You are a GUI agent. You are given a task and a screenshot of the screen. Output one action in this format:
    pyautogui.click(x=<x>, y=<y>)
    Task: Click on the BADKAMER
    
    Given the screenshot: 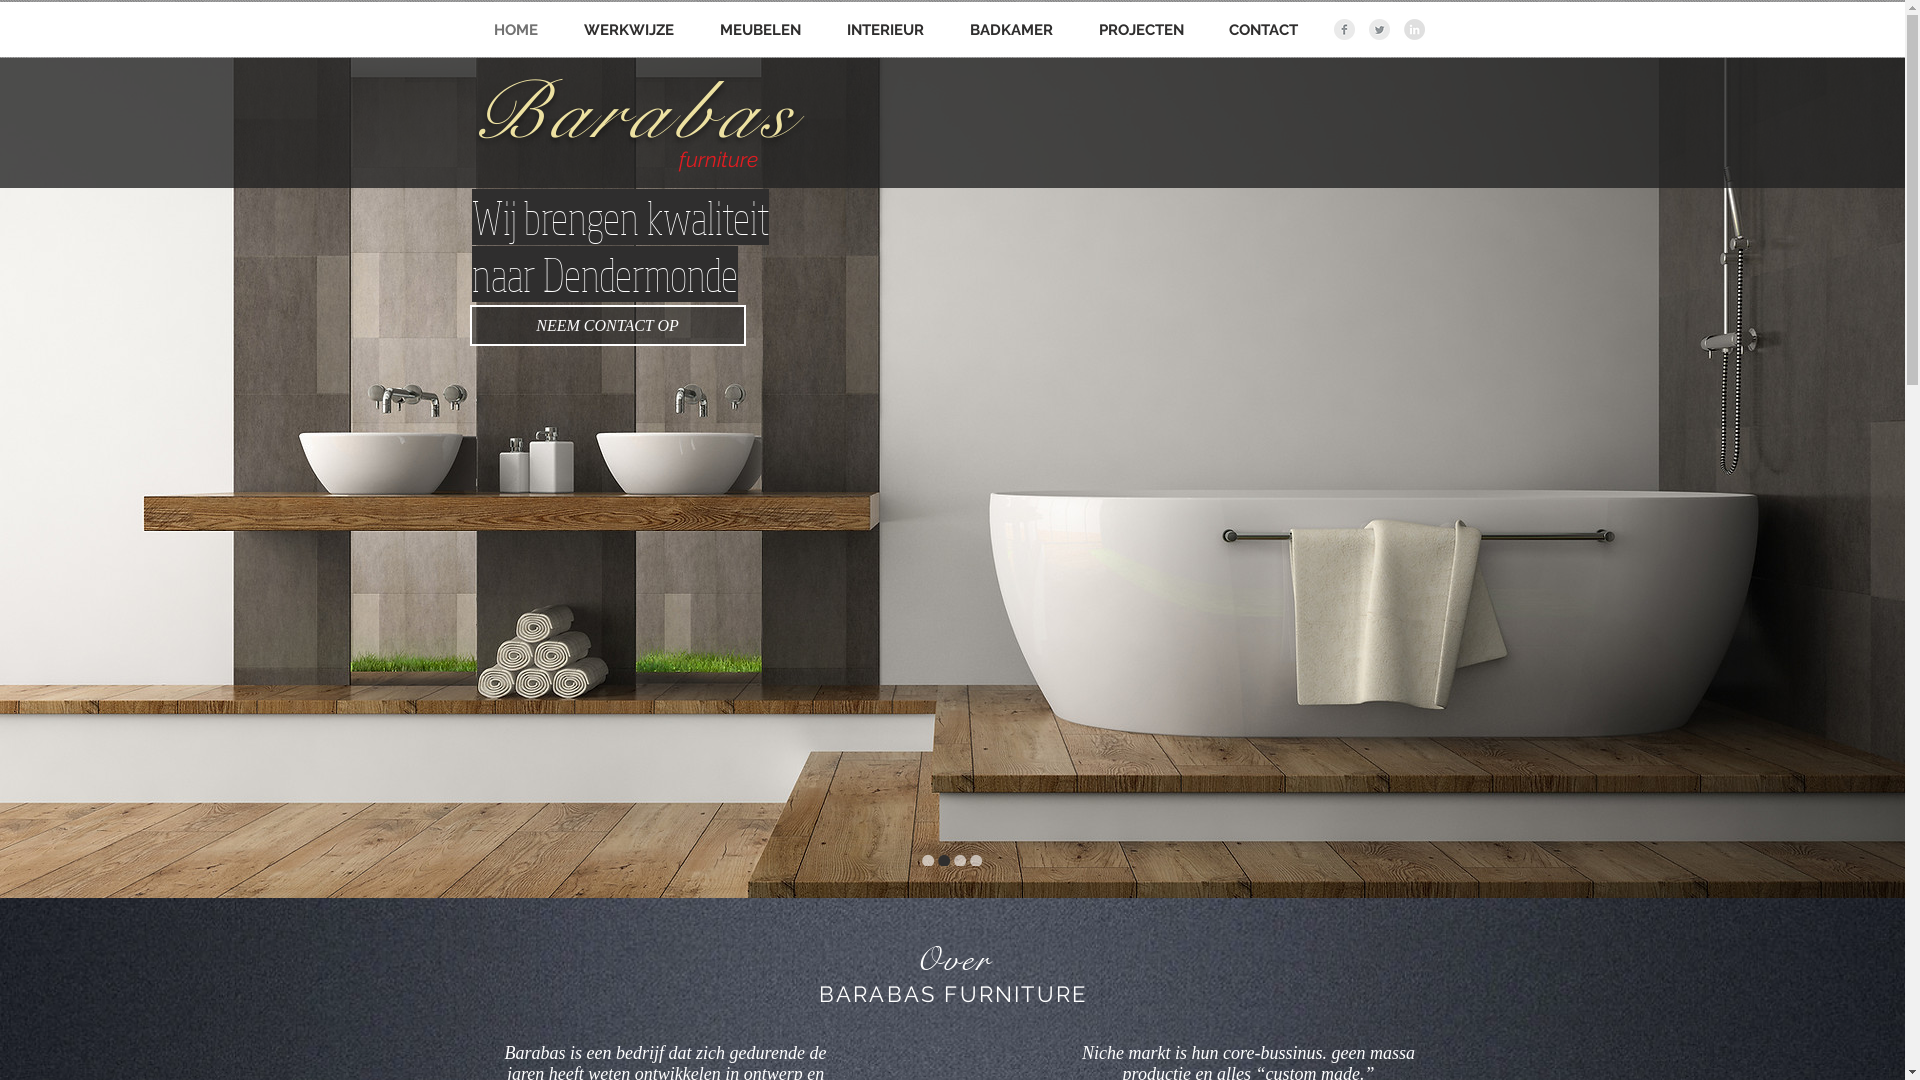 What is the action you would take?
    pyautogui.click(x=1010, y=30)
    